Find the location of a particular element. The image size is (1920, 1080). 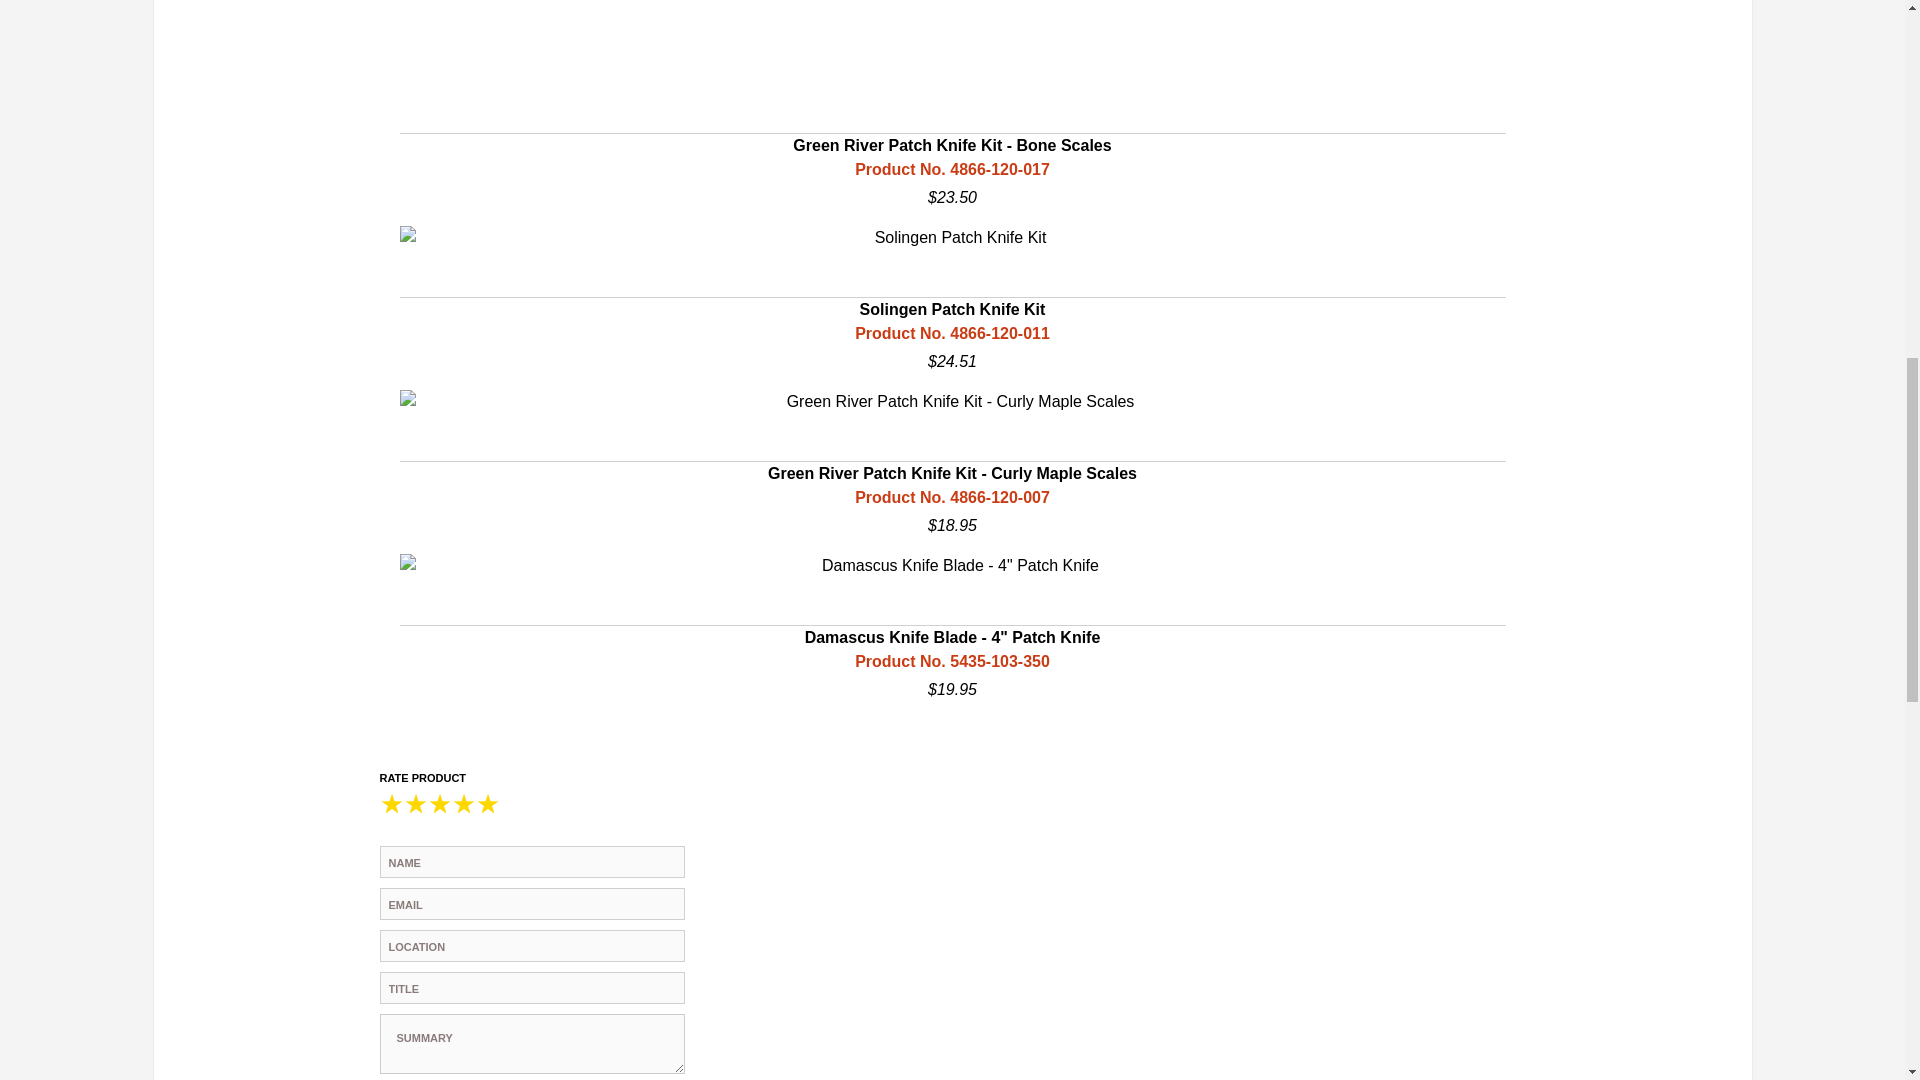

Solingen Patch Knife Kit is located at coordinates (952, 237).